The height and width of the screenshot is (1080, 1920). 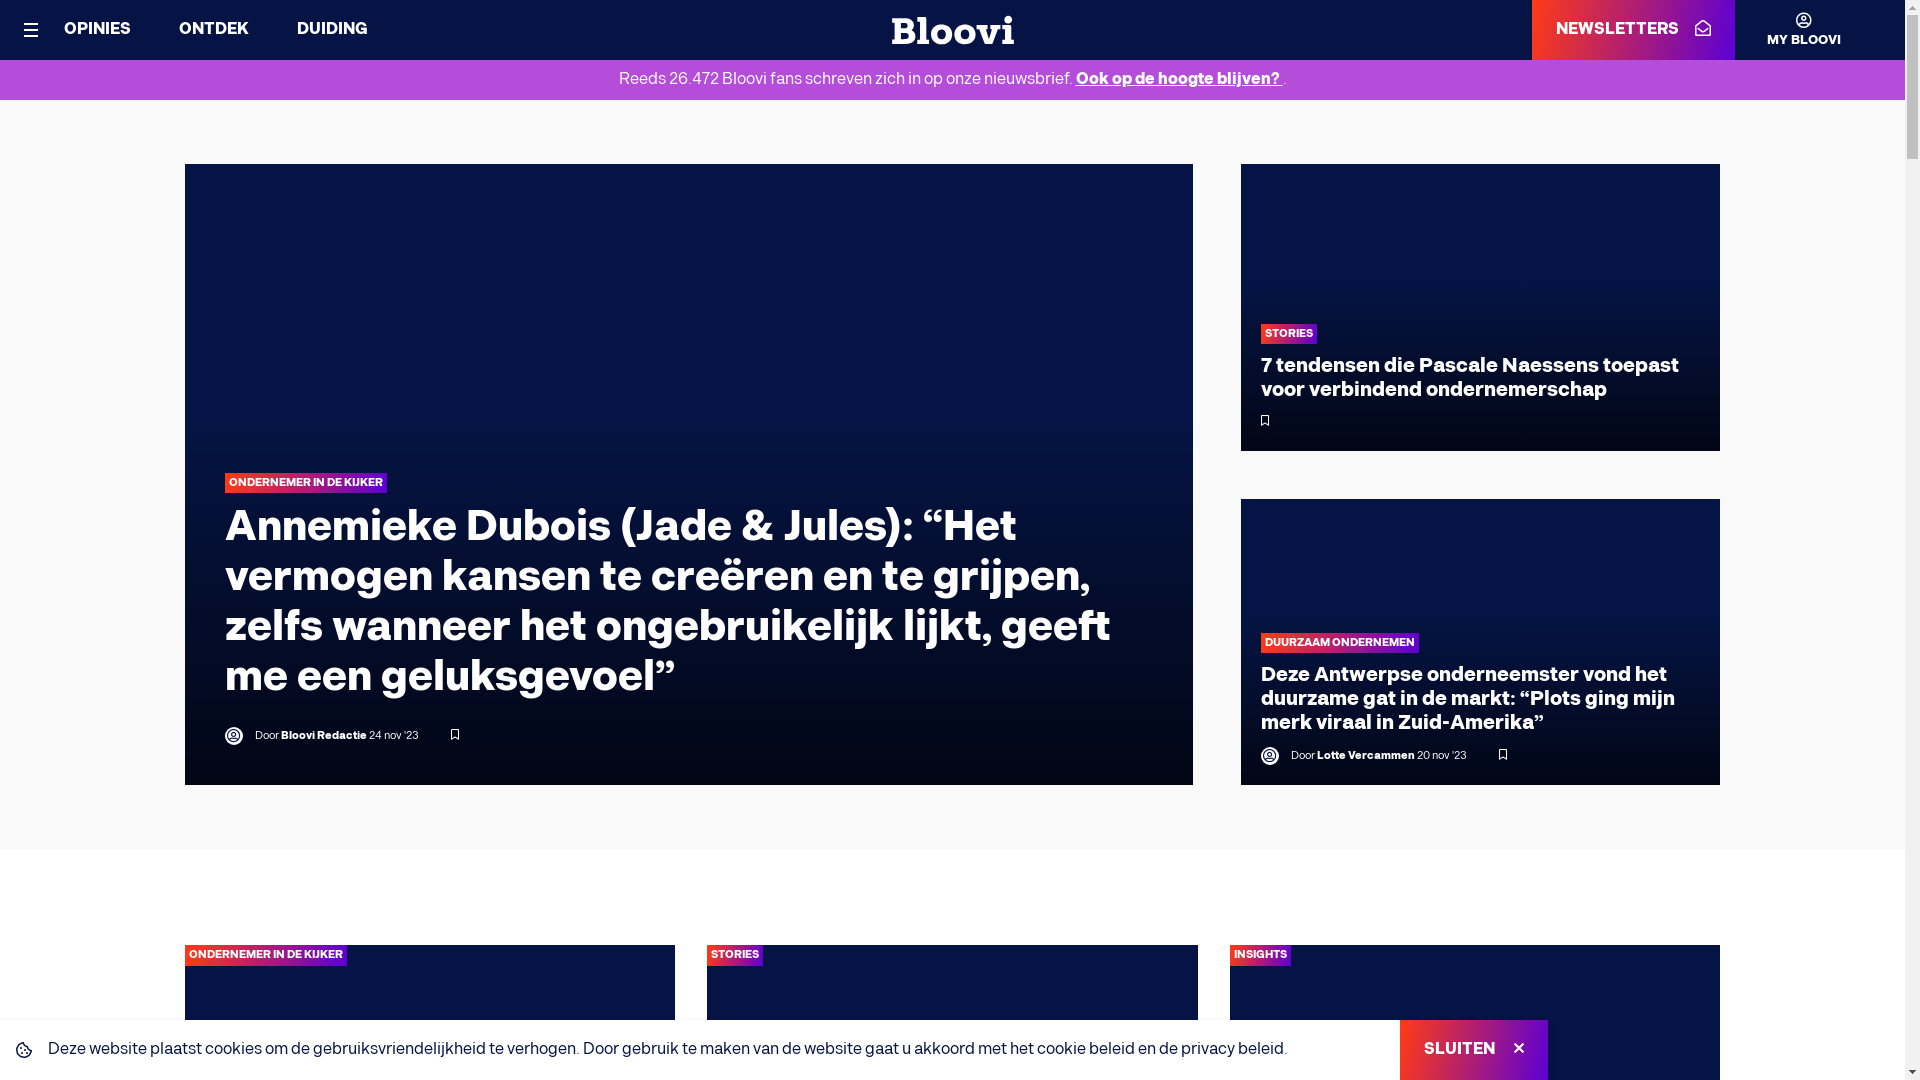 I want to click on ONDERNEMER IN DE KIJKER, so click(x=305, y=484).